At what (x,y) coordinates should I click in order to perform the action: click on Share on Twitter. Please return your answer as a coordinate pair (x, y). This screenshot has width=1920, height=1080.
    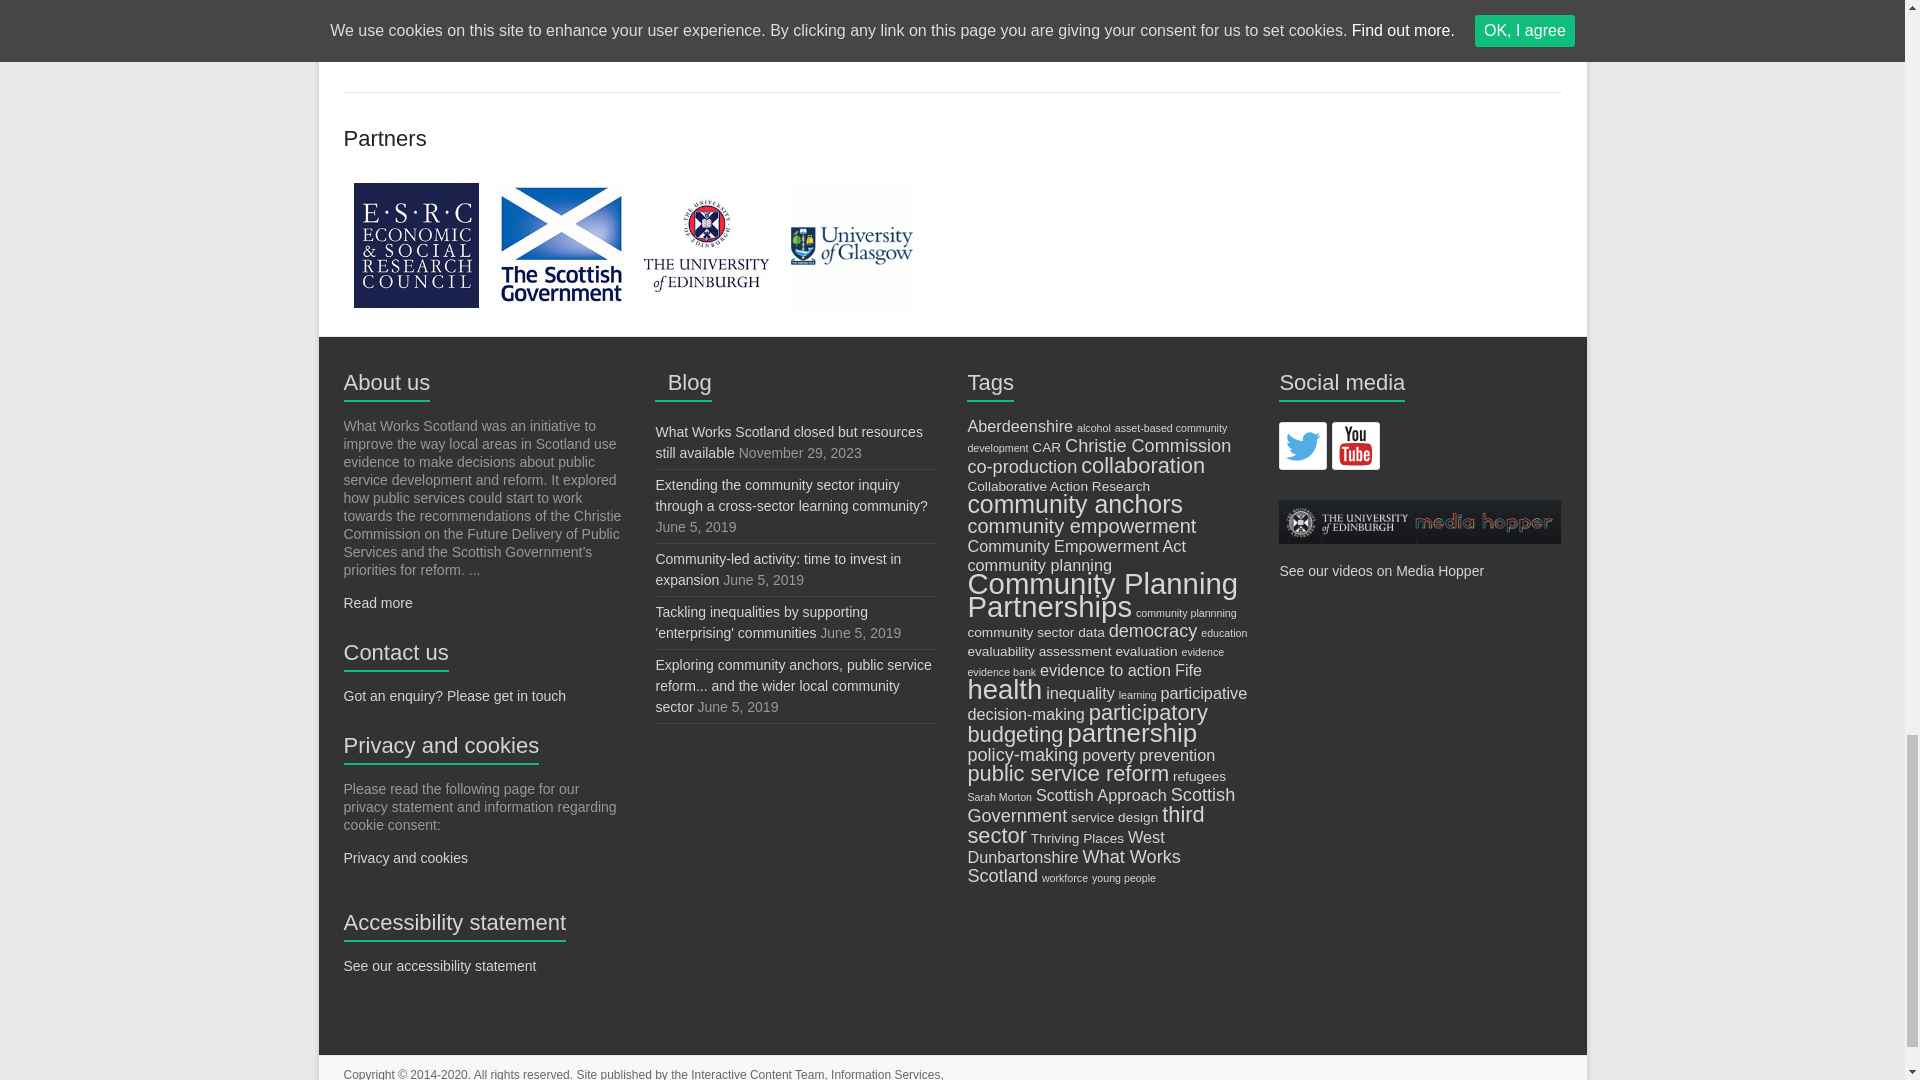
    Looking at the image, I should click on (419, 1).